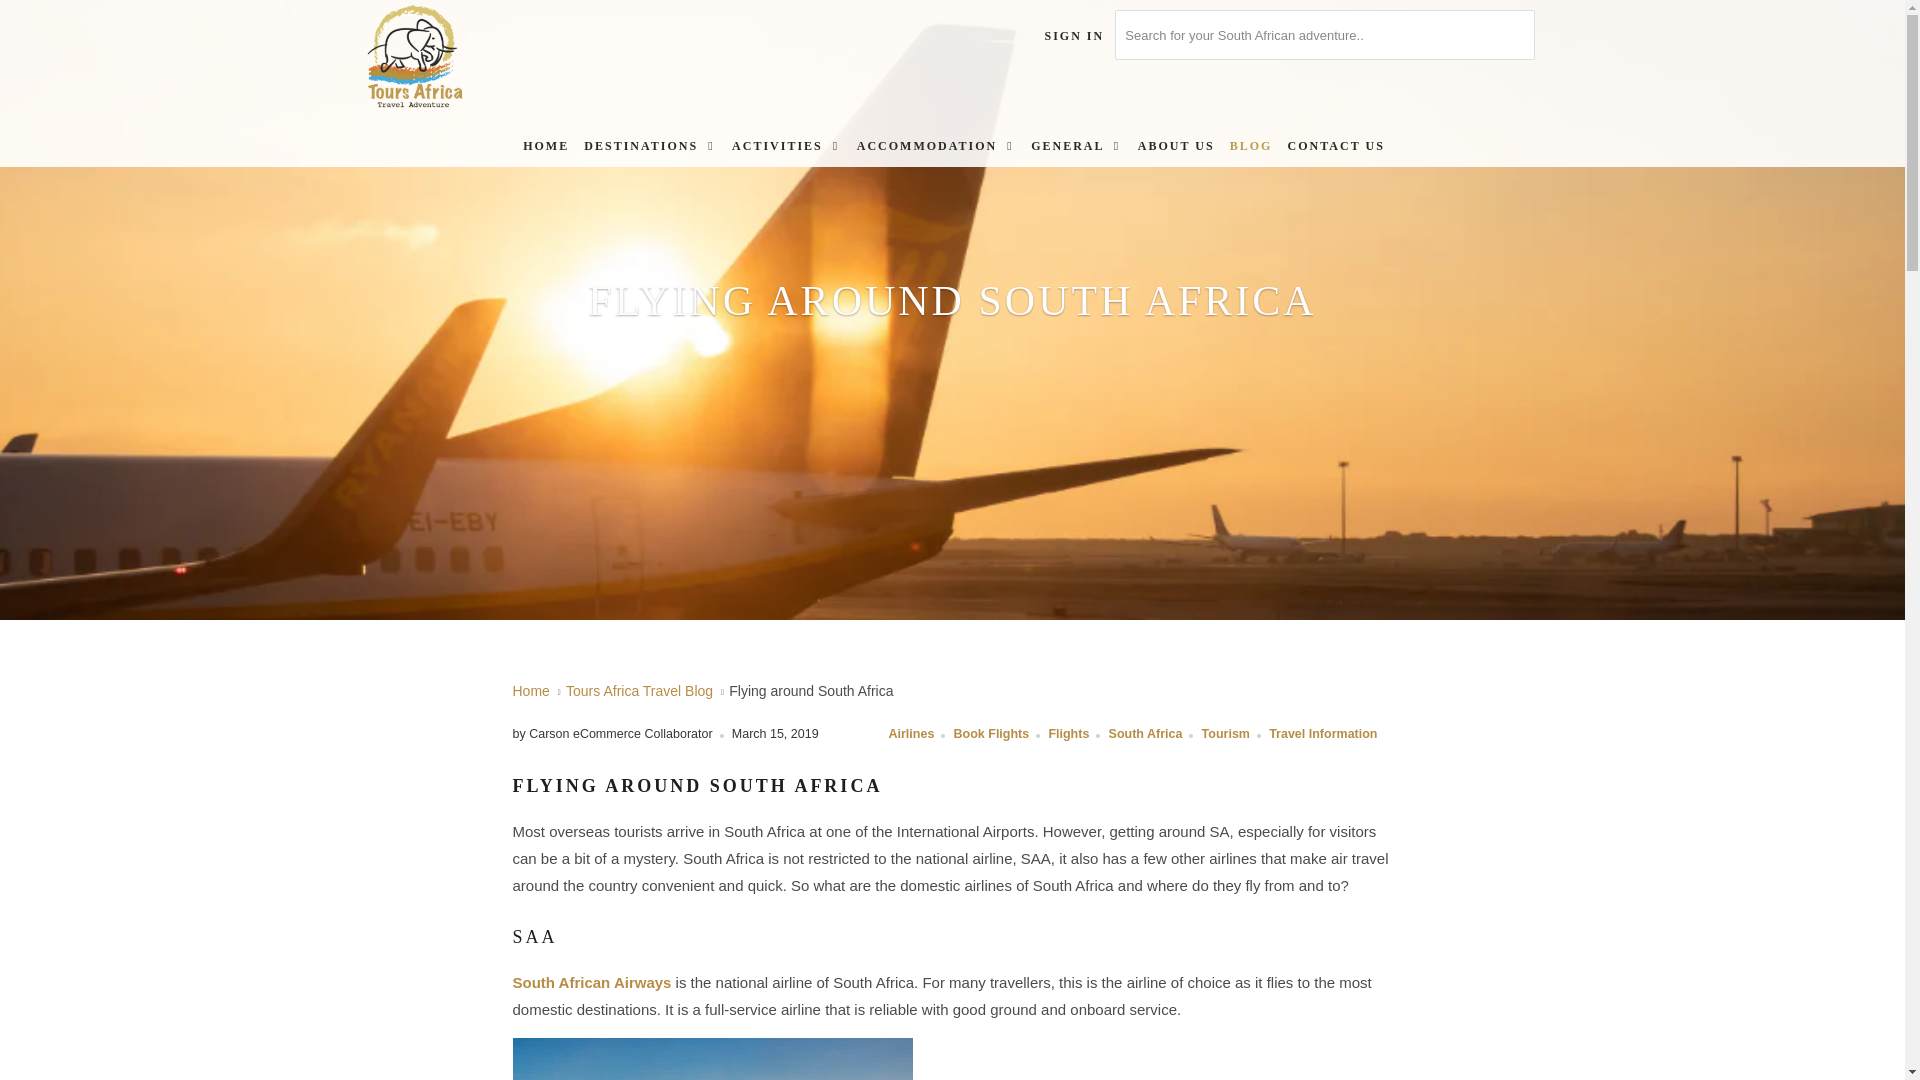 The width and height of the screenshot is (1920, 1080). Describe the element at coordinates (464, 58) in the screenshot. I see `Tours Africa` at that location.